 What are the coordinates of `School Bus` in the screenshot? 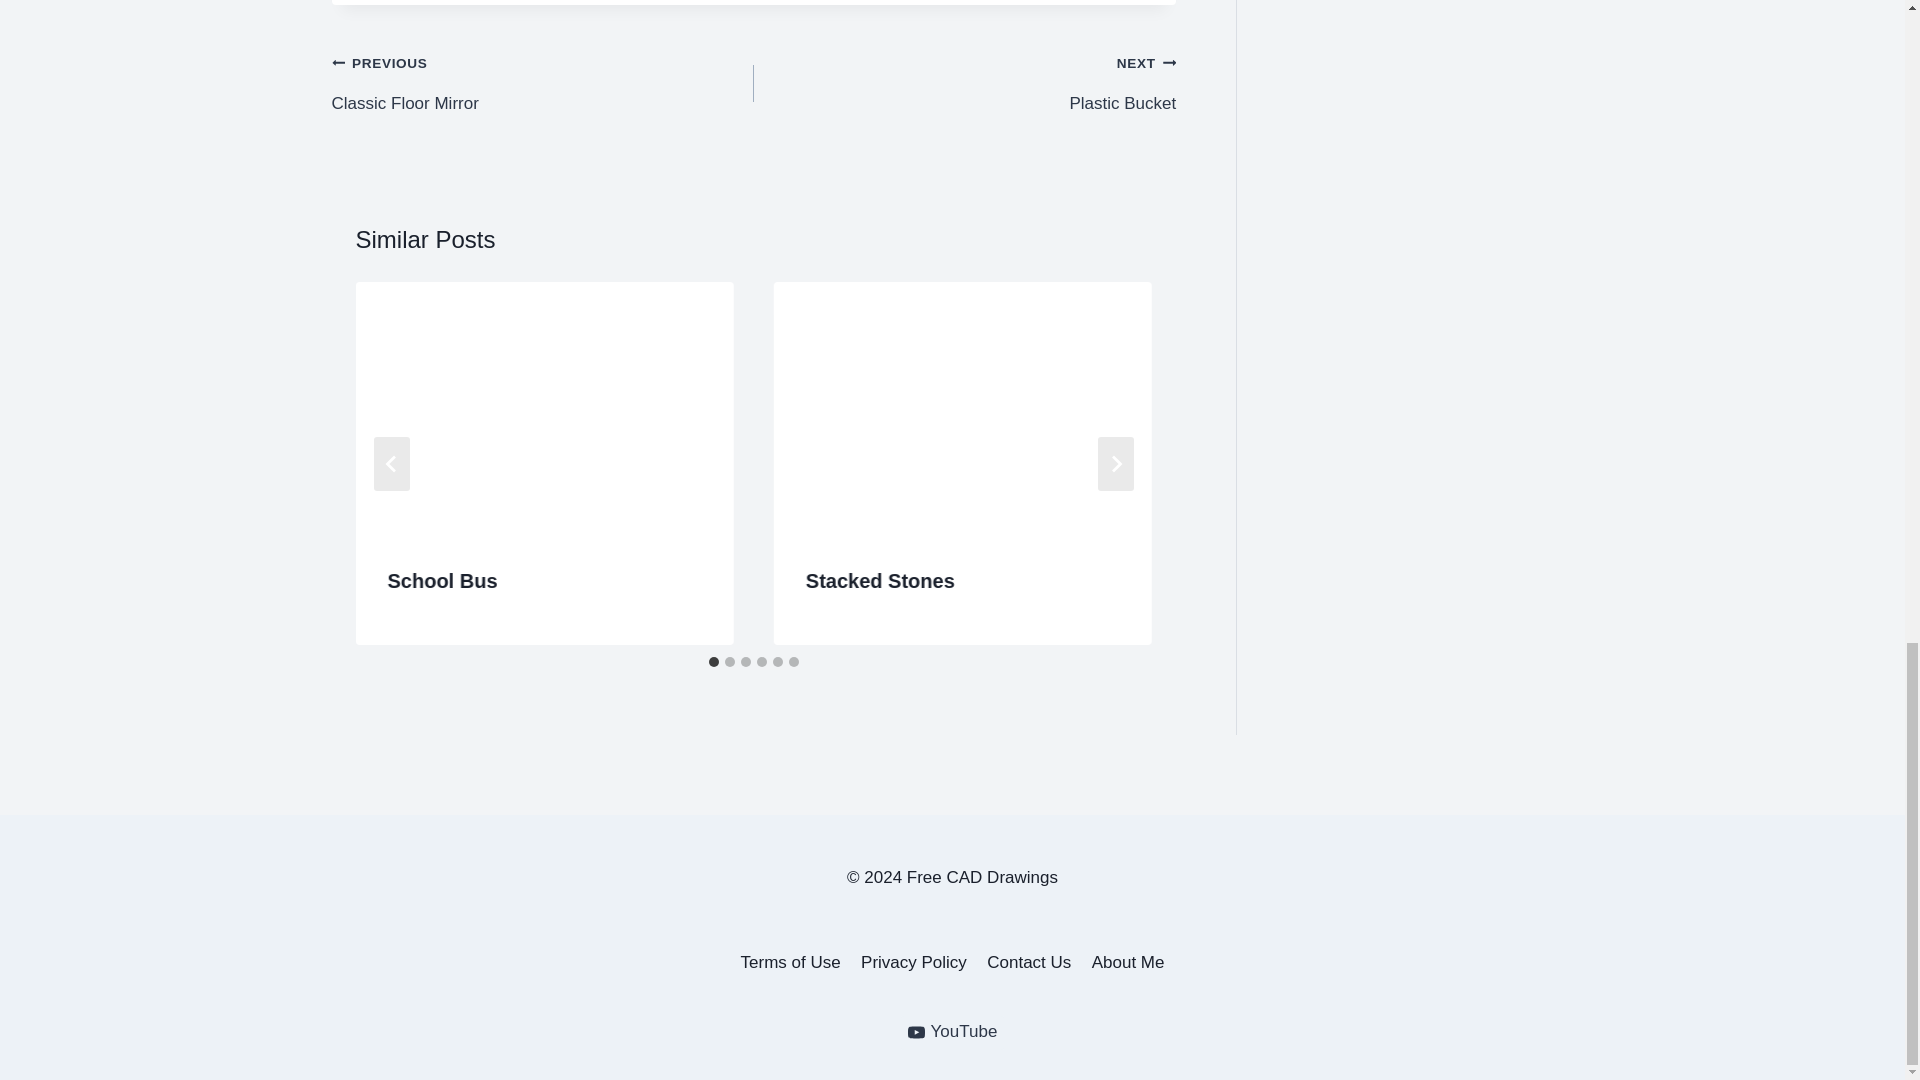 It's located at (442, 580).